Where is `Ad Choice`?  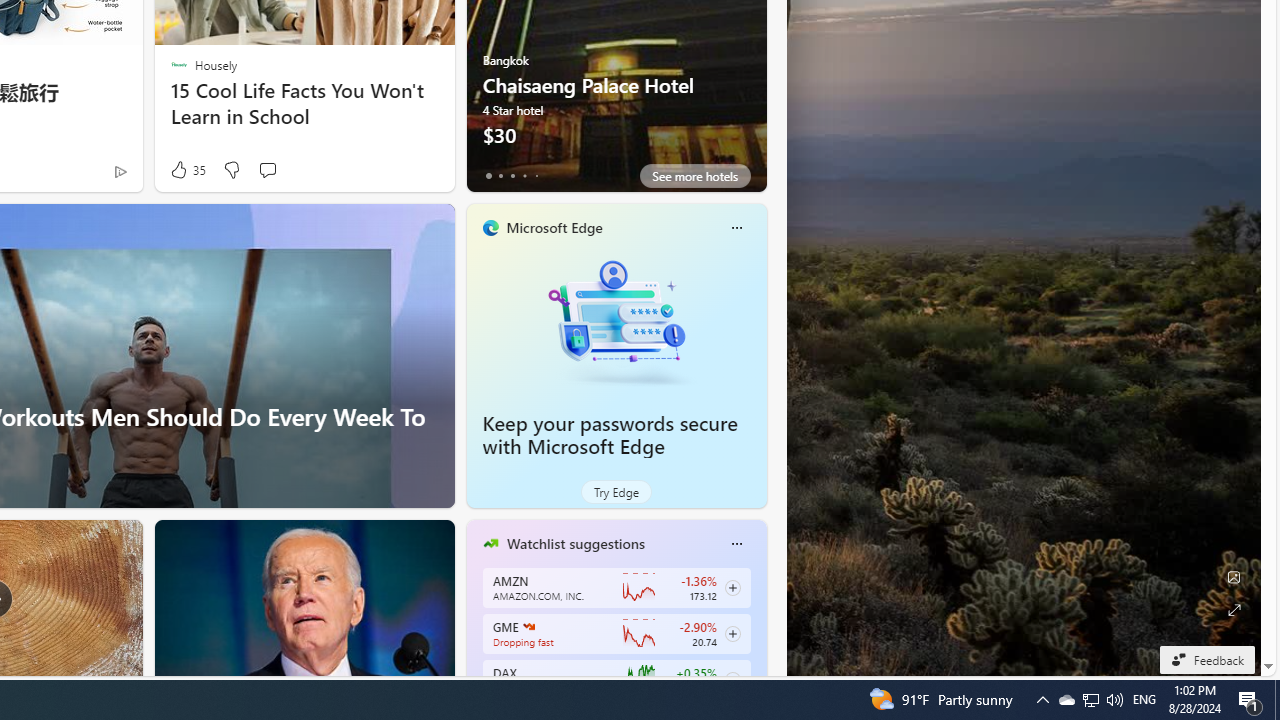 Ad Choice is located at coordinates (120, 172).